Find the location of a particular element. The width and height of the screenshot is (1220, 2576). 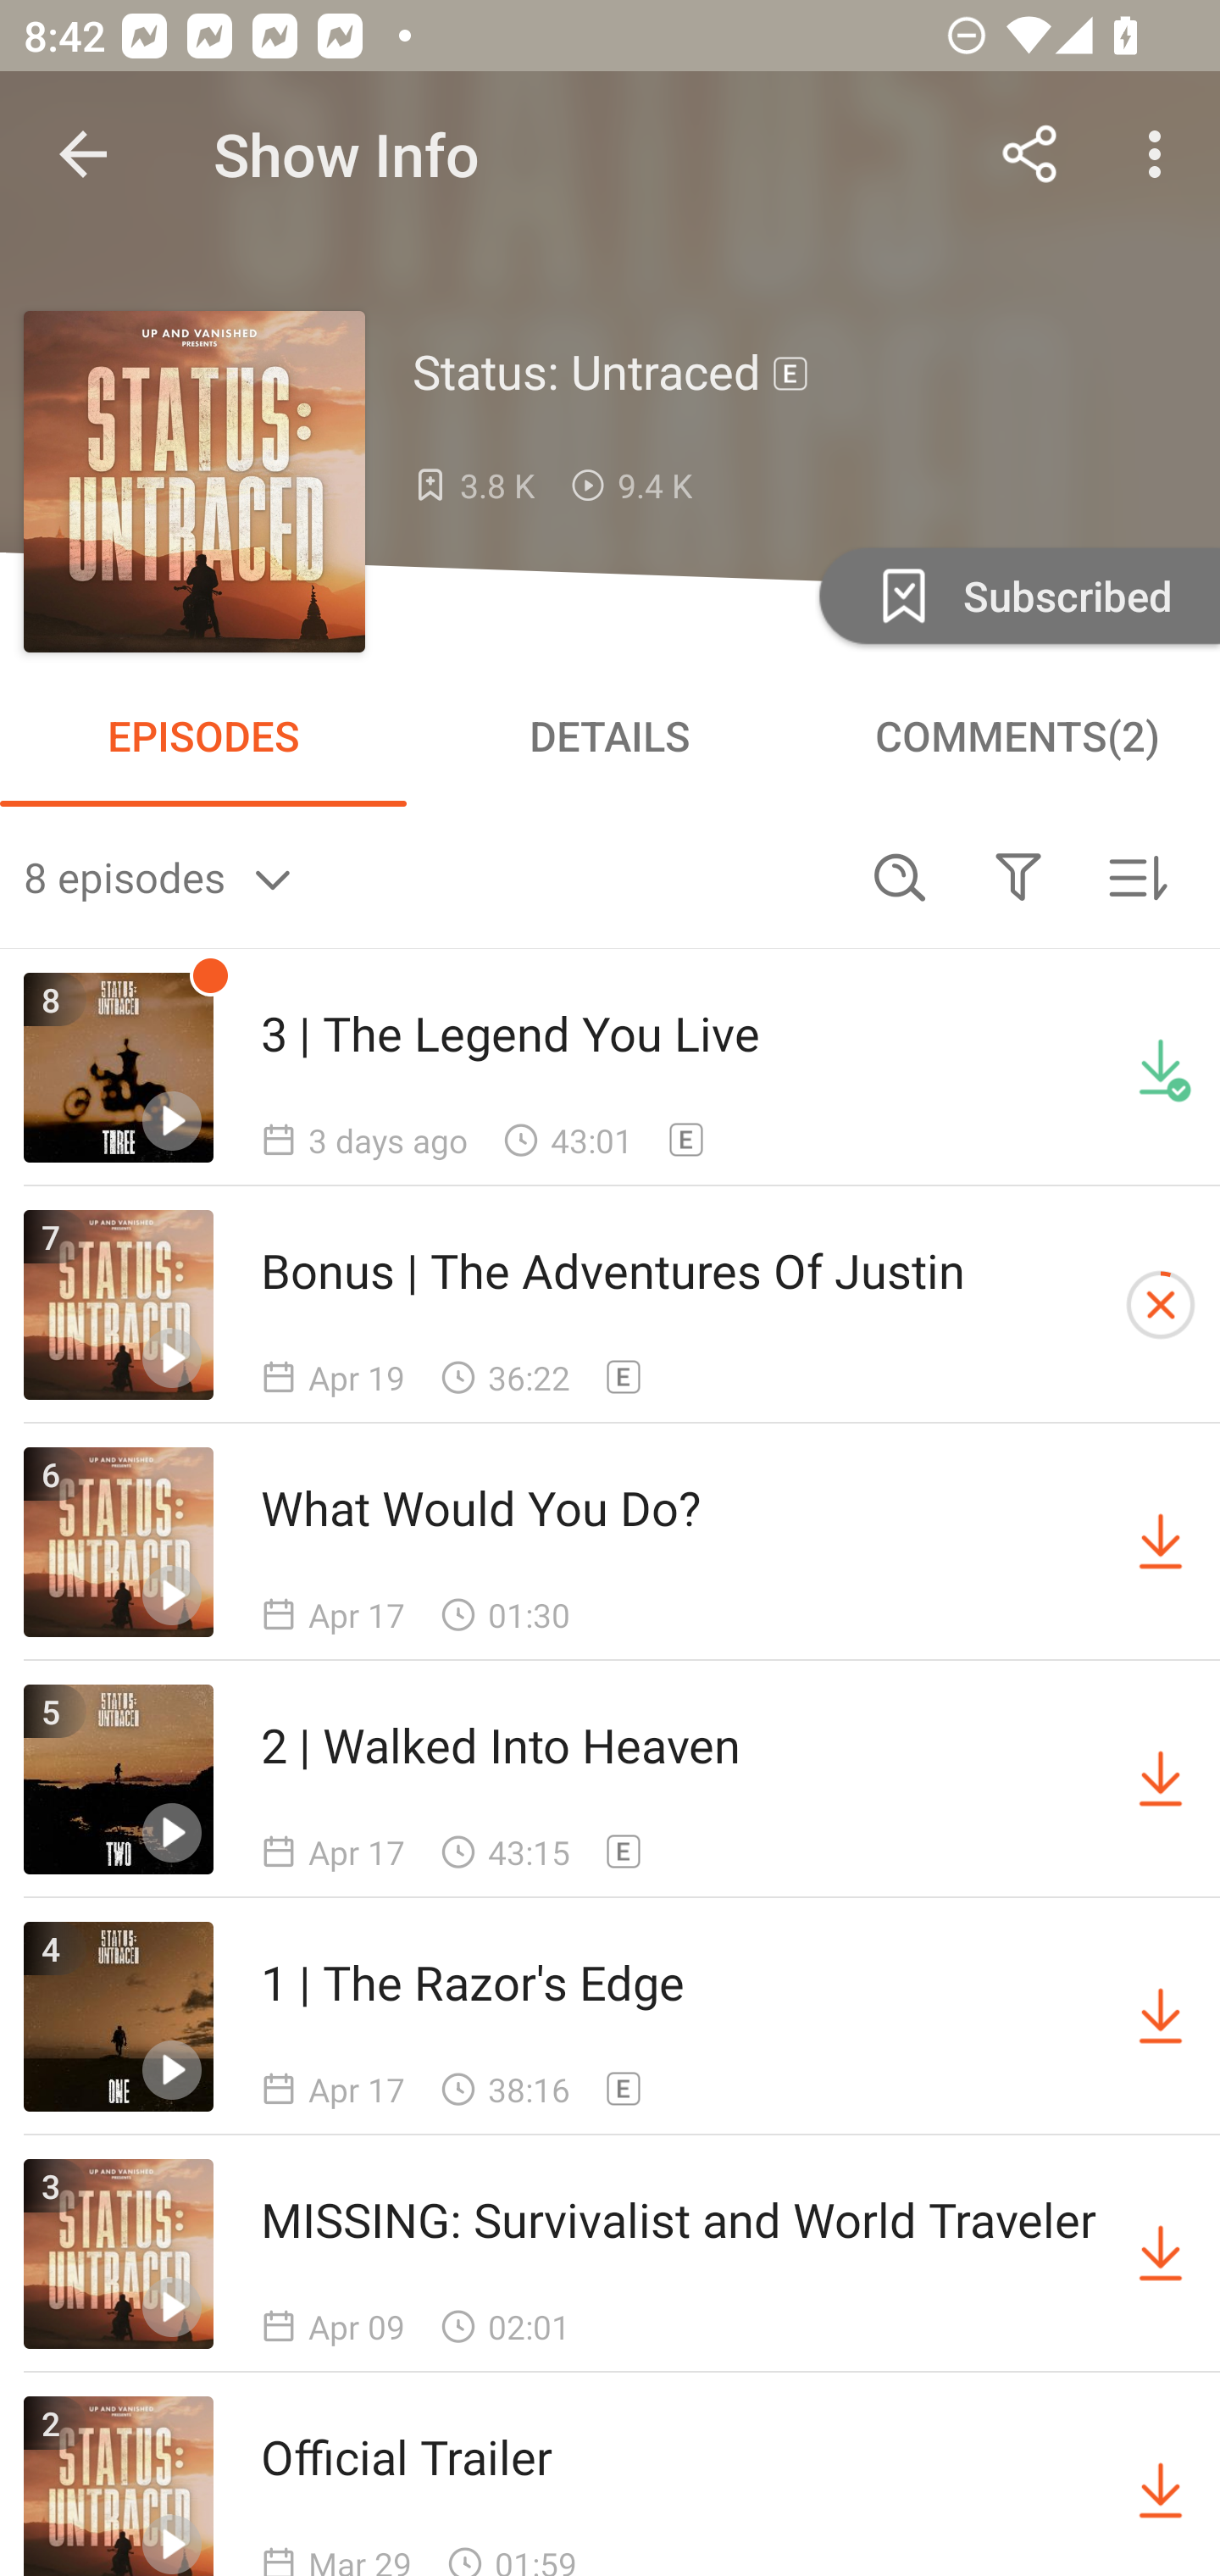

 is located at coordinates (1018, 876).